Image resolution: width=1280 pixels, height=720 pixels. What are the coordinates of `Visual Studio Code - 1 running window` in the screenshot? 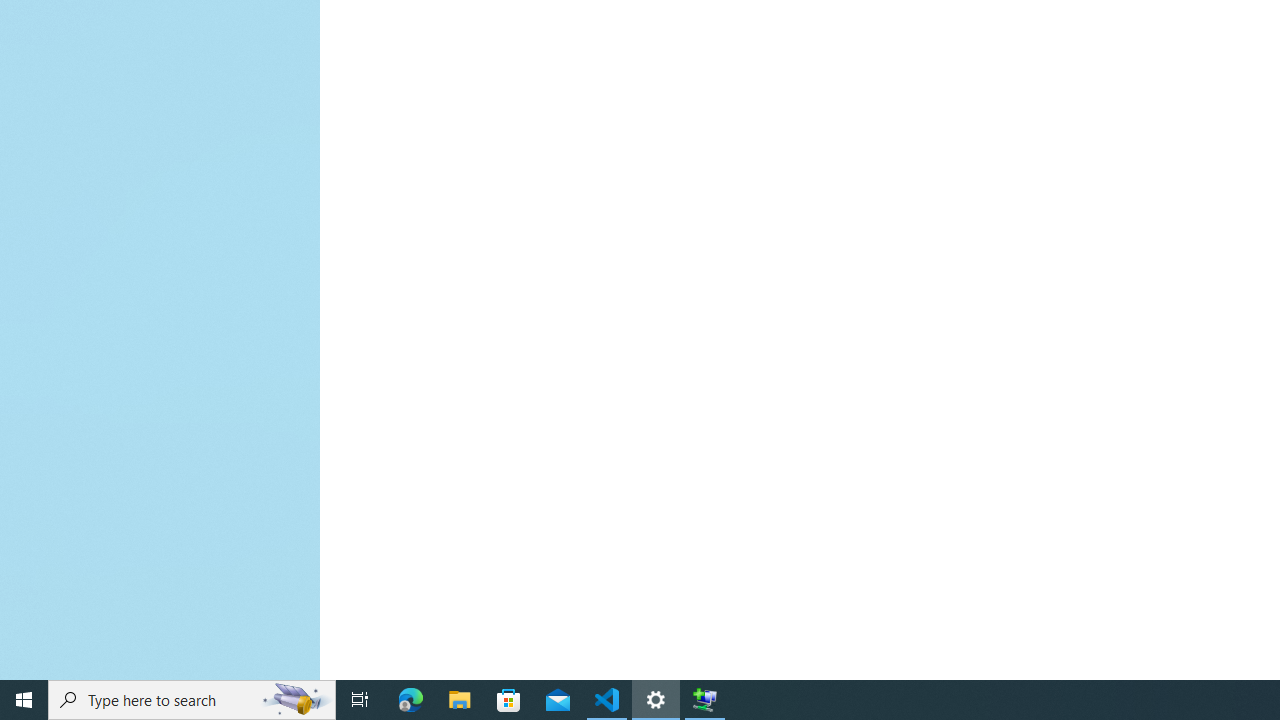 It's located at (607, 700).